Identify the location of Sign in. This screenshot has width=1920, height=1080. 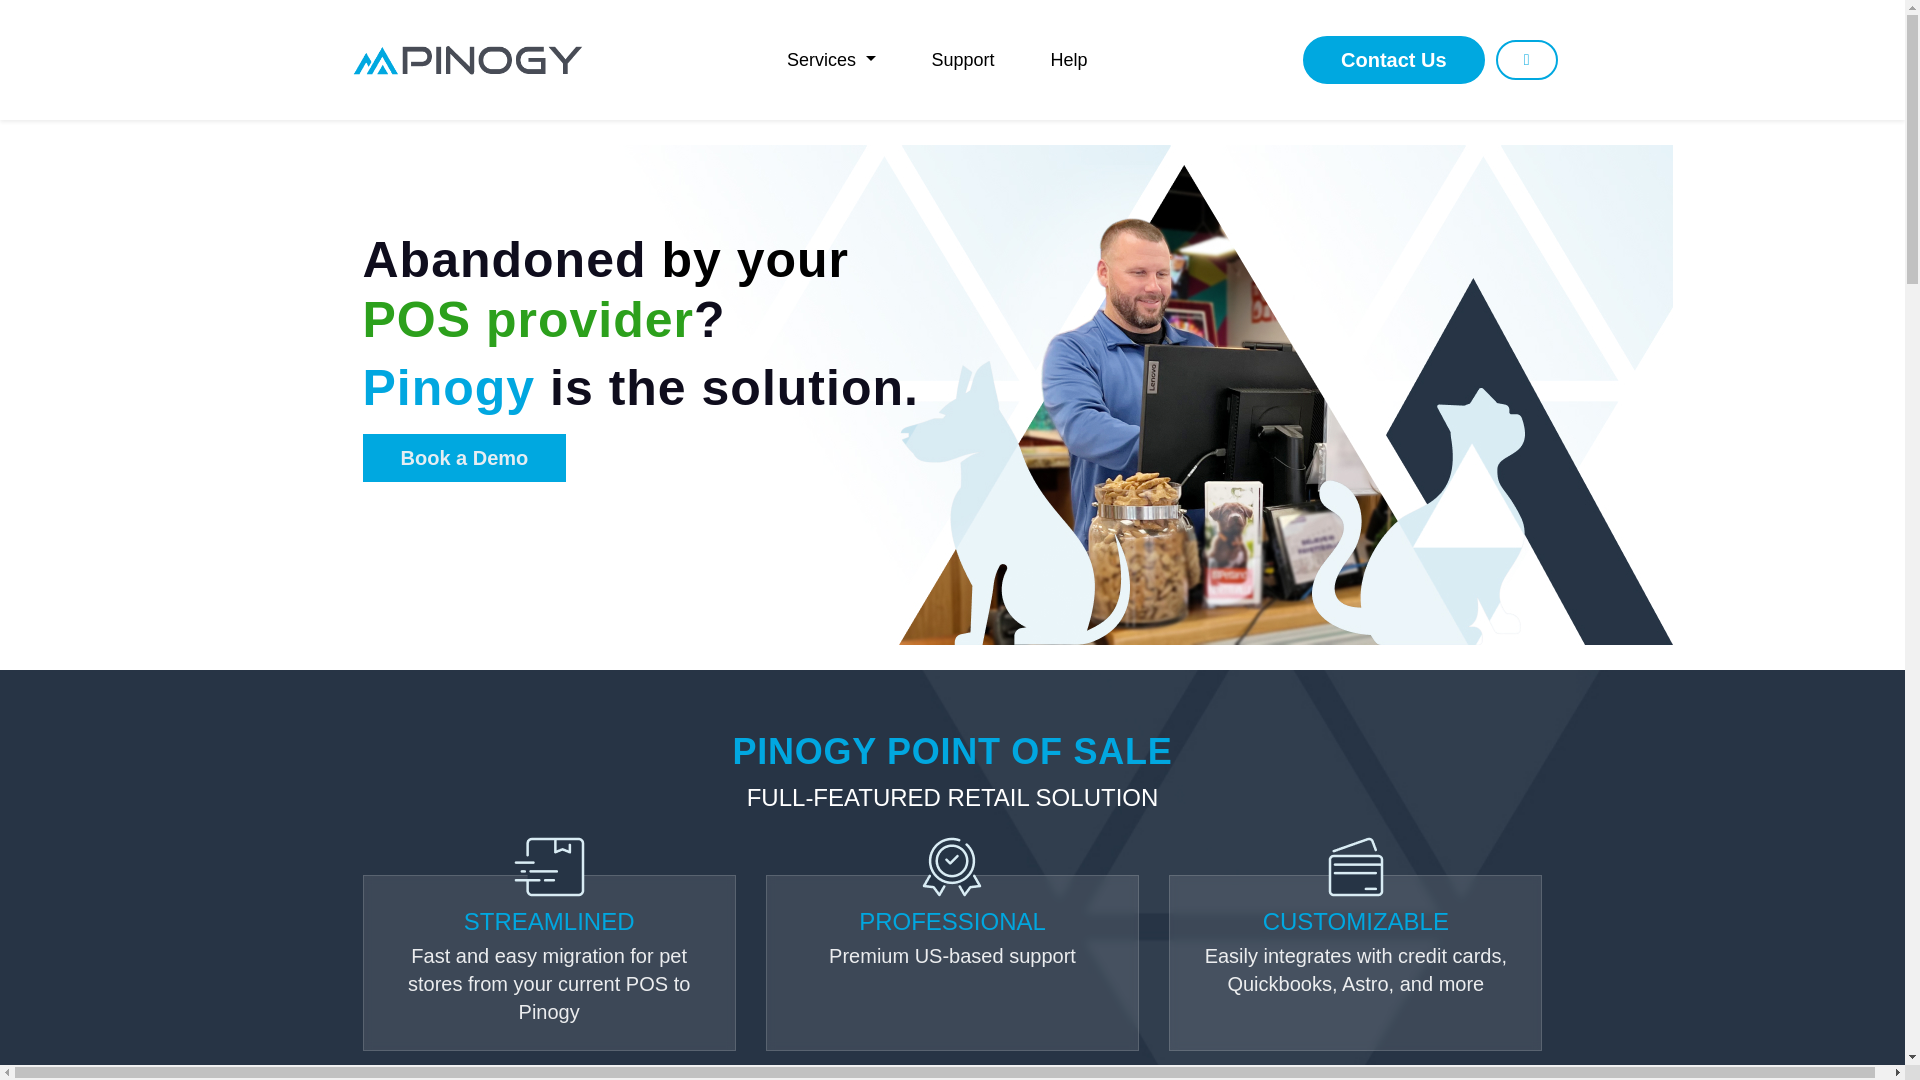
(1526, 59).